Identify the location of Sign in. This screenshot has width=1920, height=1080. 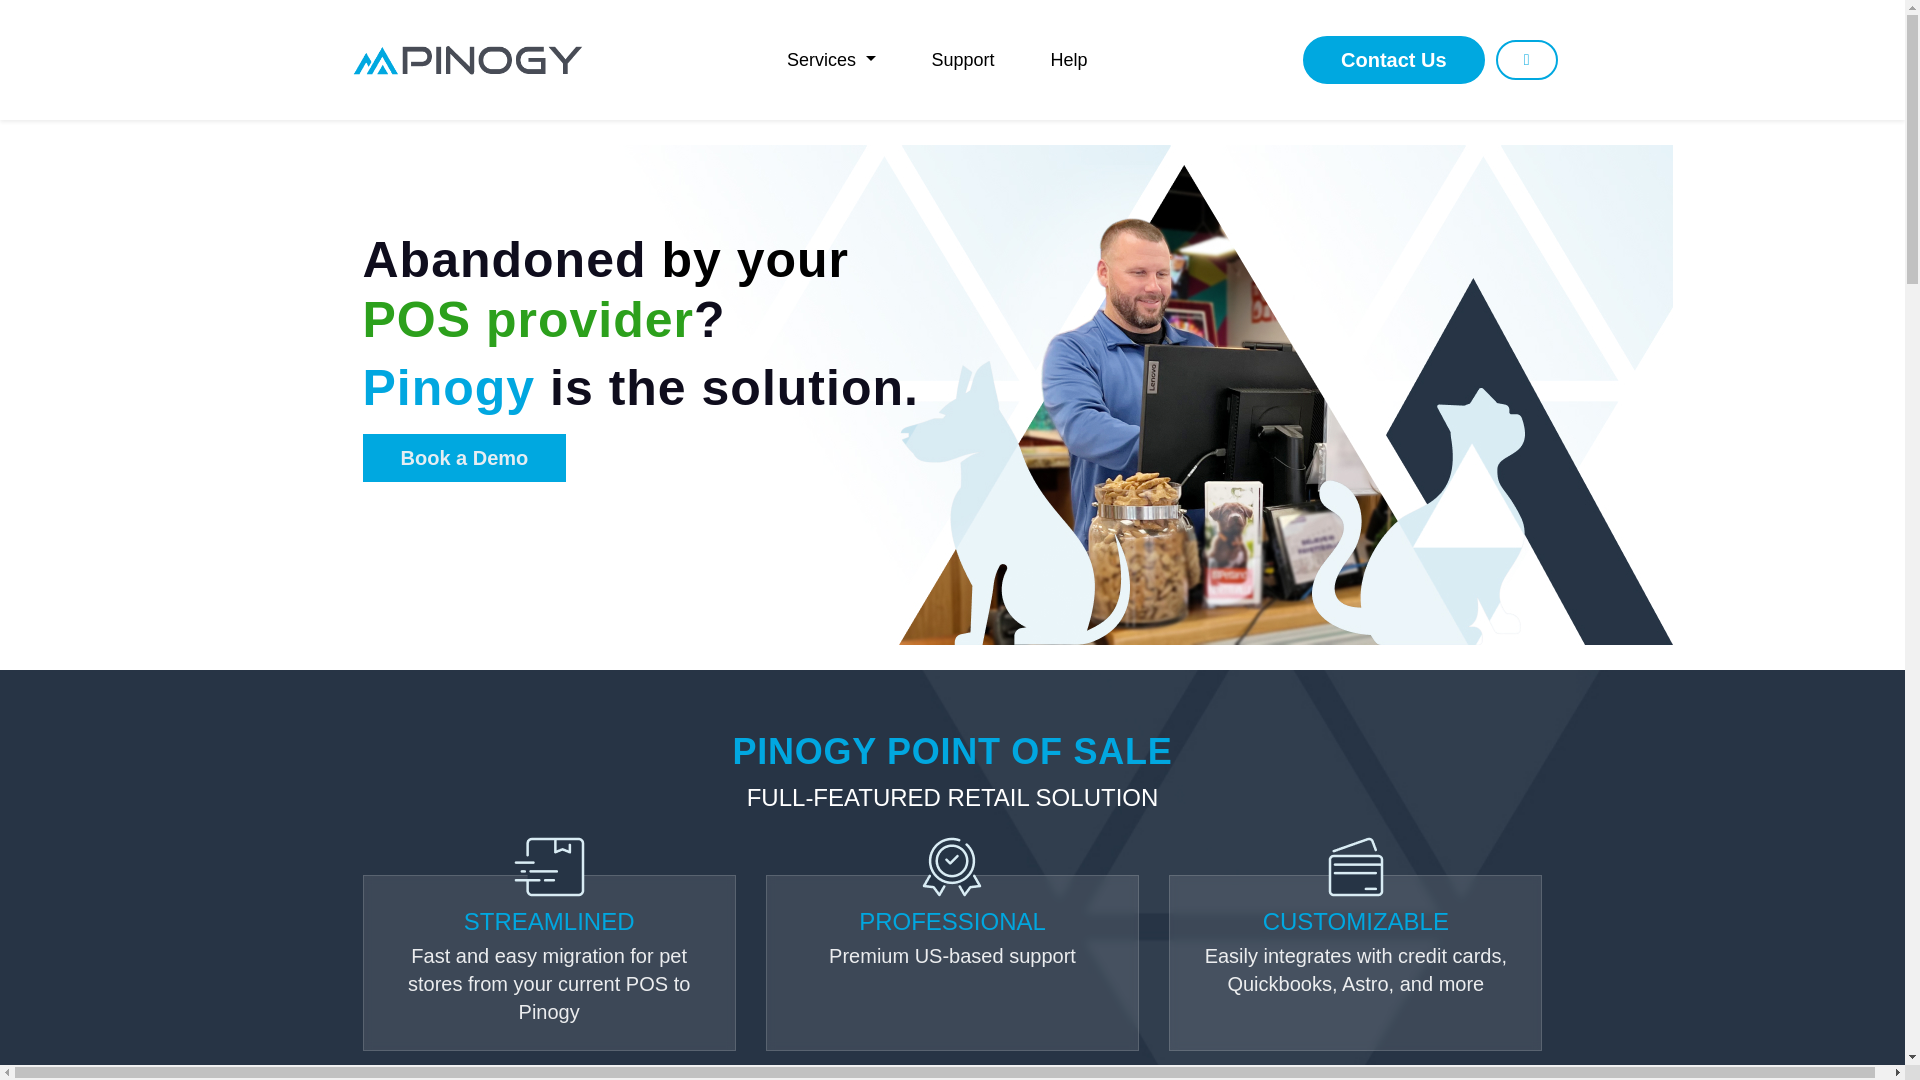
(1526, 59).